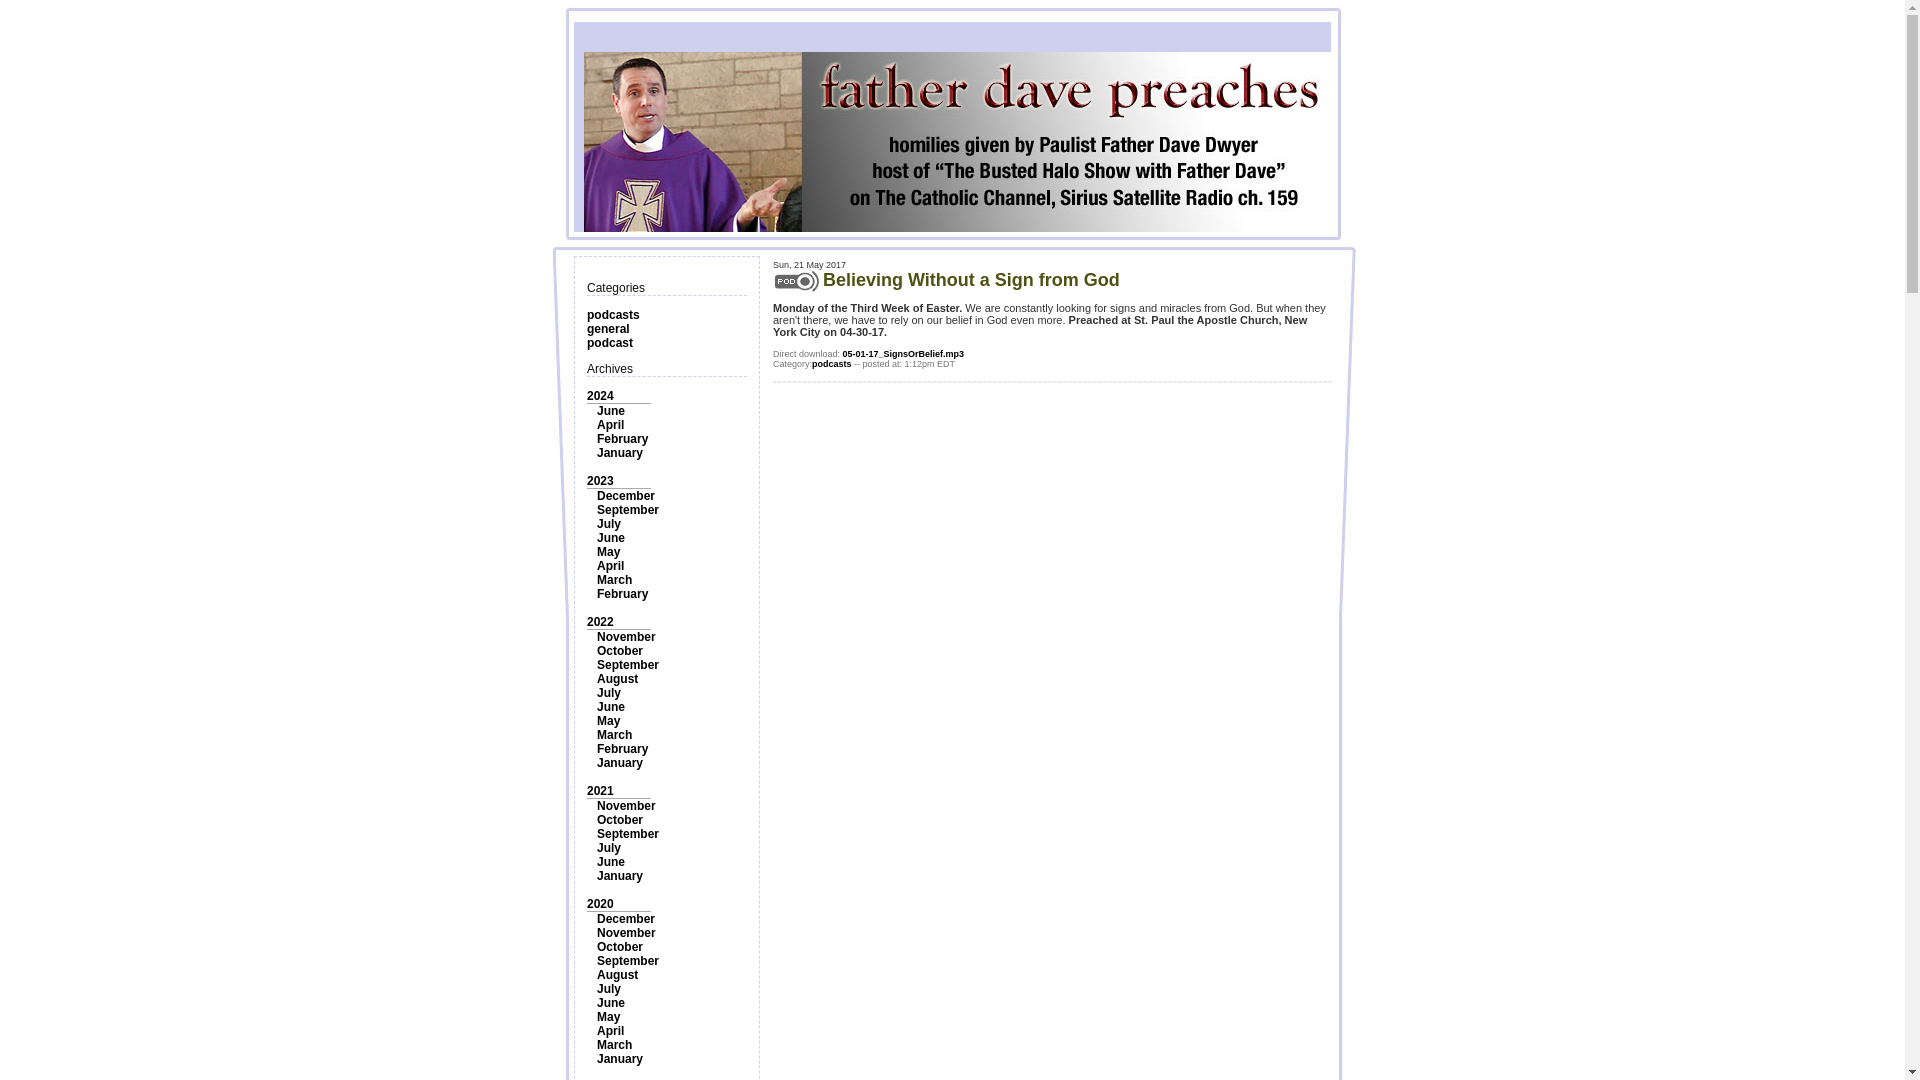  Describe the element at coordinates (628, 834) in the screenshot. I see `September` at that location.